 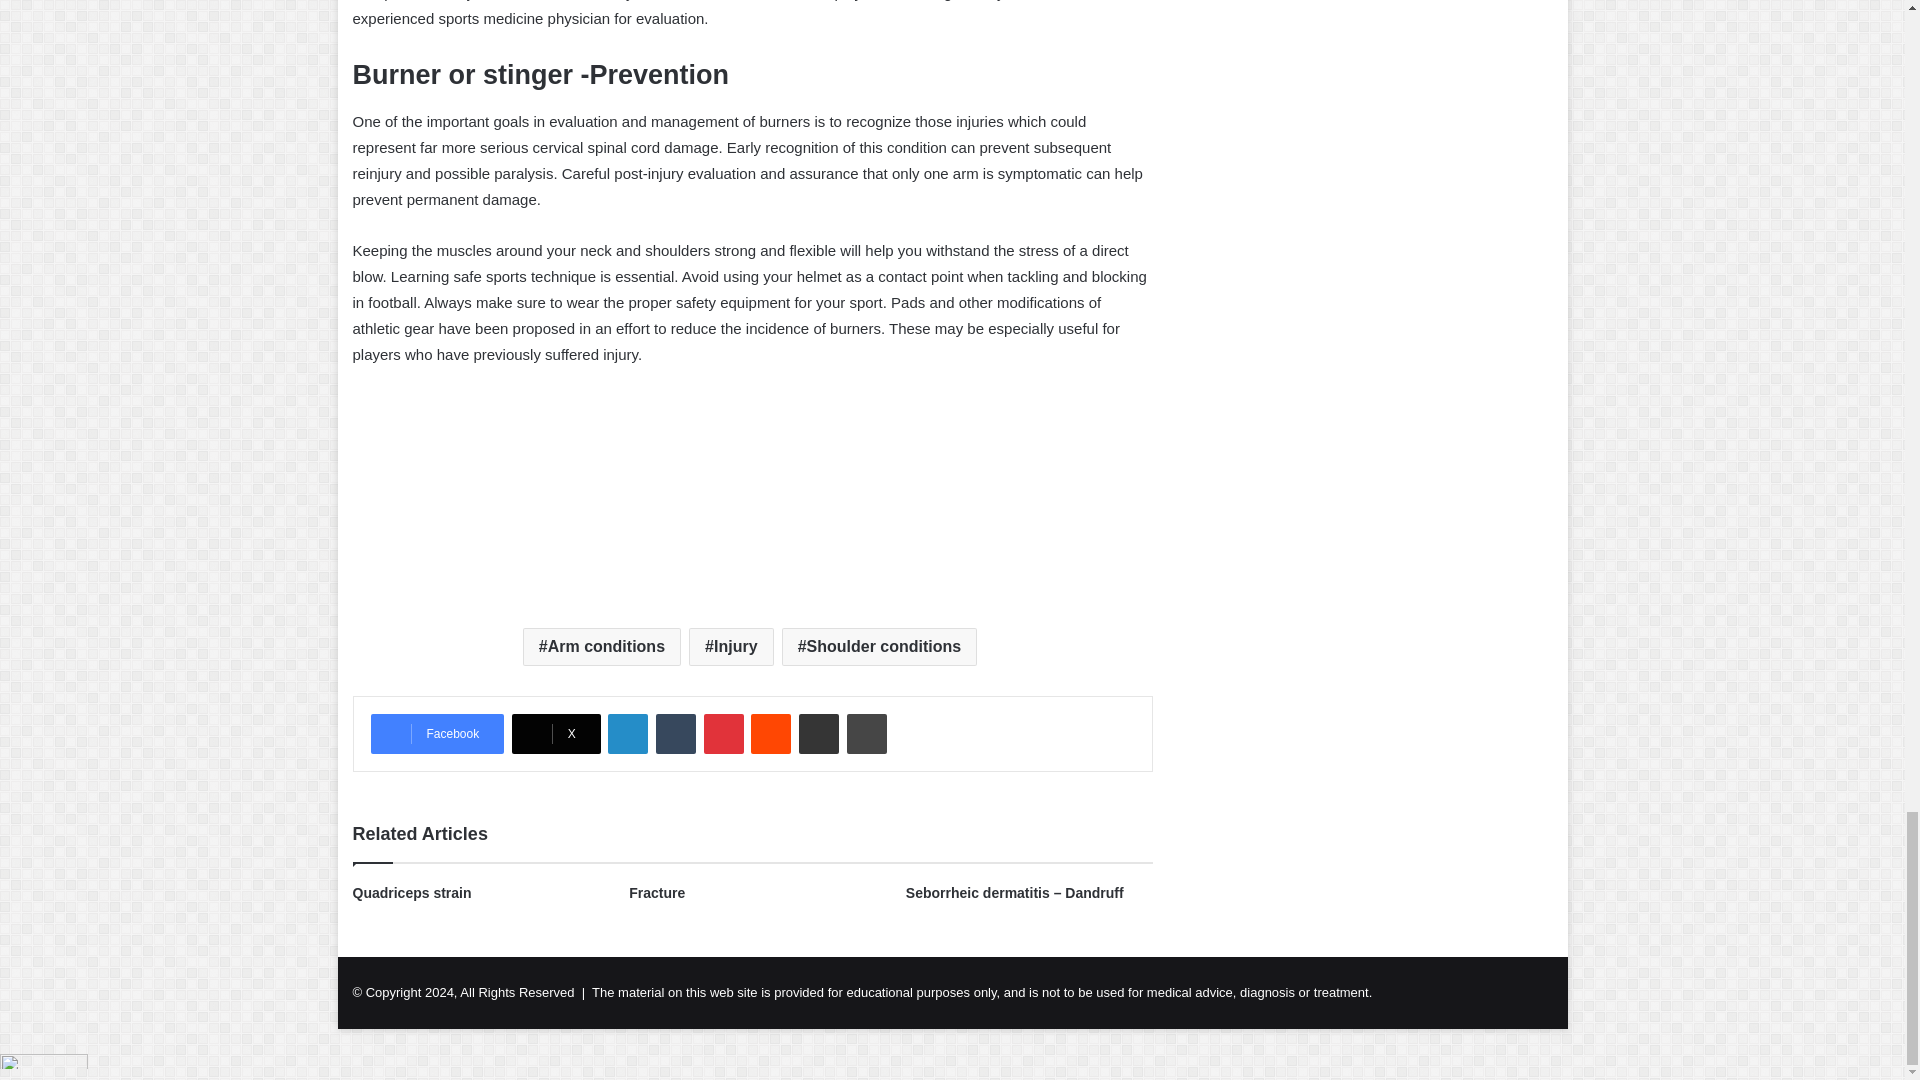 What do you see at coordinates (818, 733) in the screenshot?
I see `Share via Email` at bounding box center [818, 733].